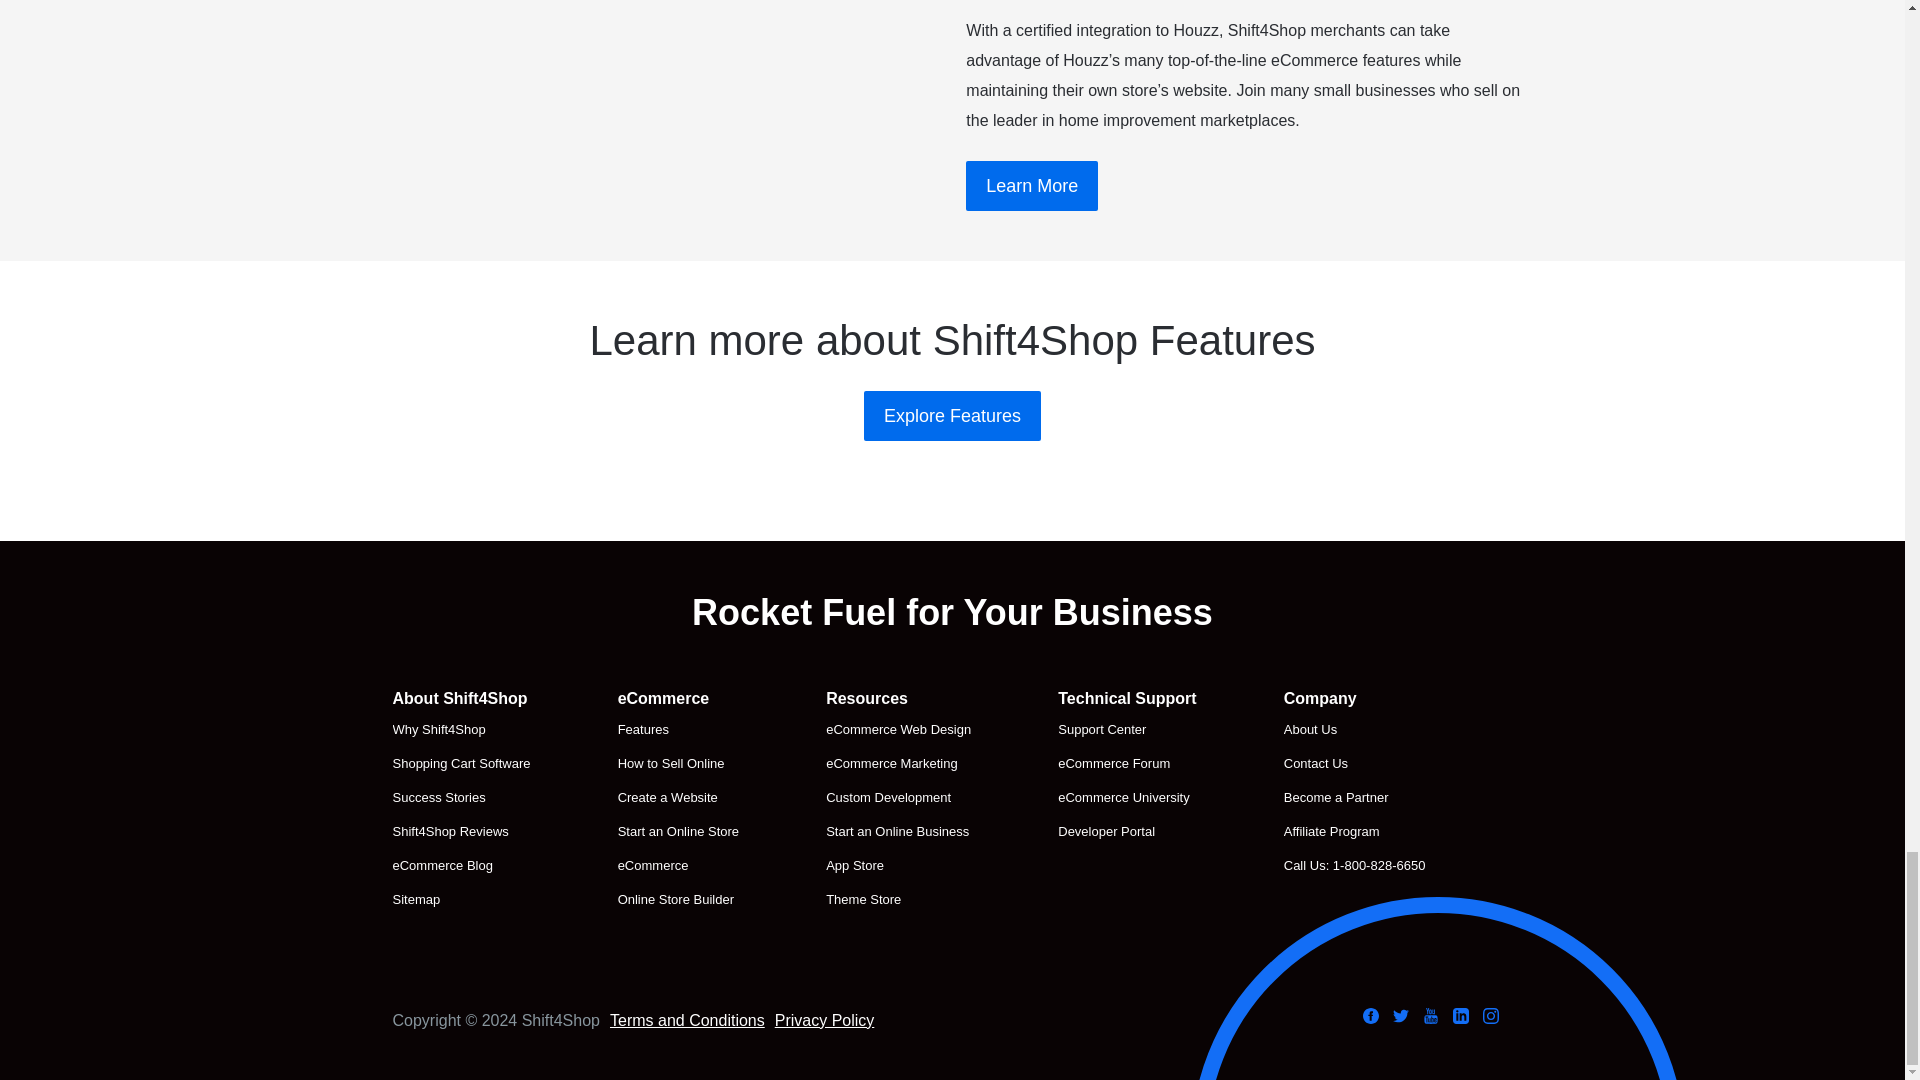 The height and width of the screenshot is (1080, 1920). Describe the element at coordinates (678, 899) in the screenshot. I see `Online Store Builder` at that location.